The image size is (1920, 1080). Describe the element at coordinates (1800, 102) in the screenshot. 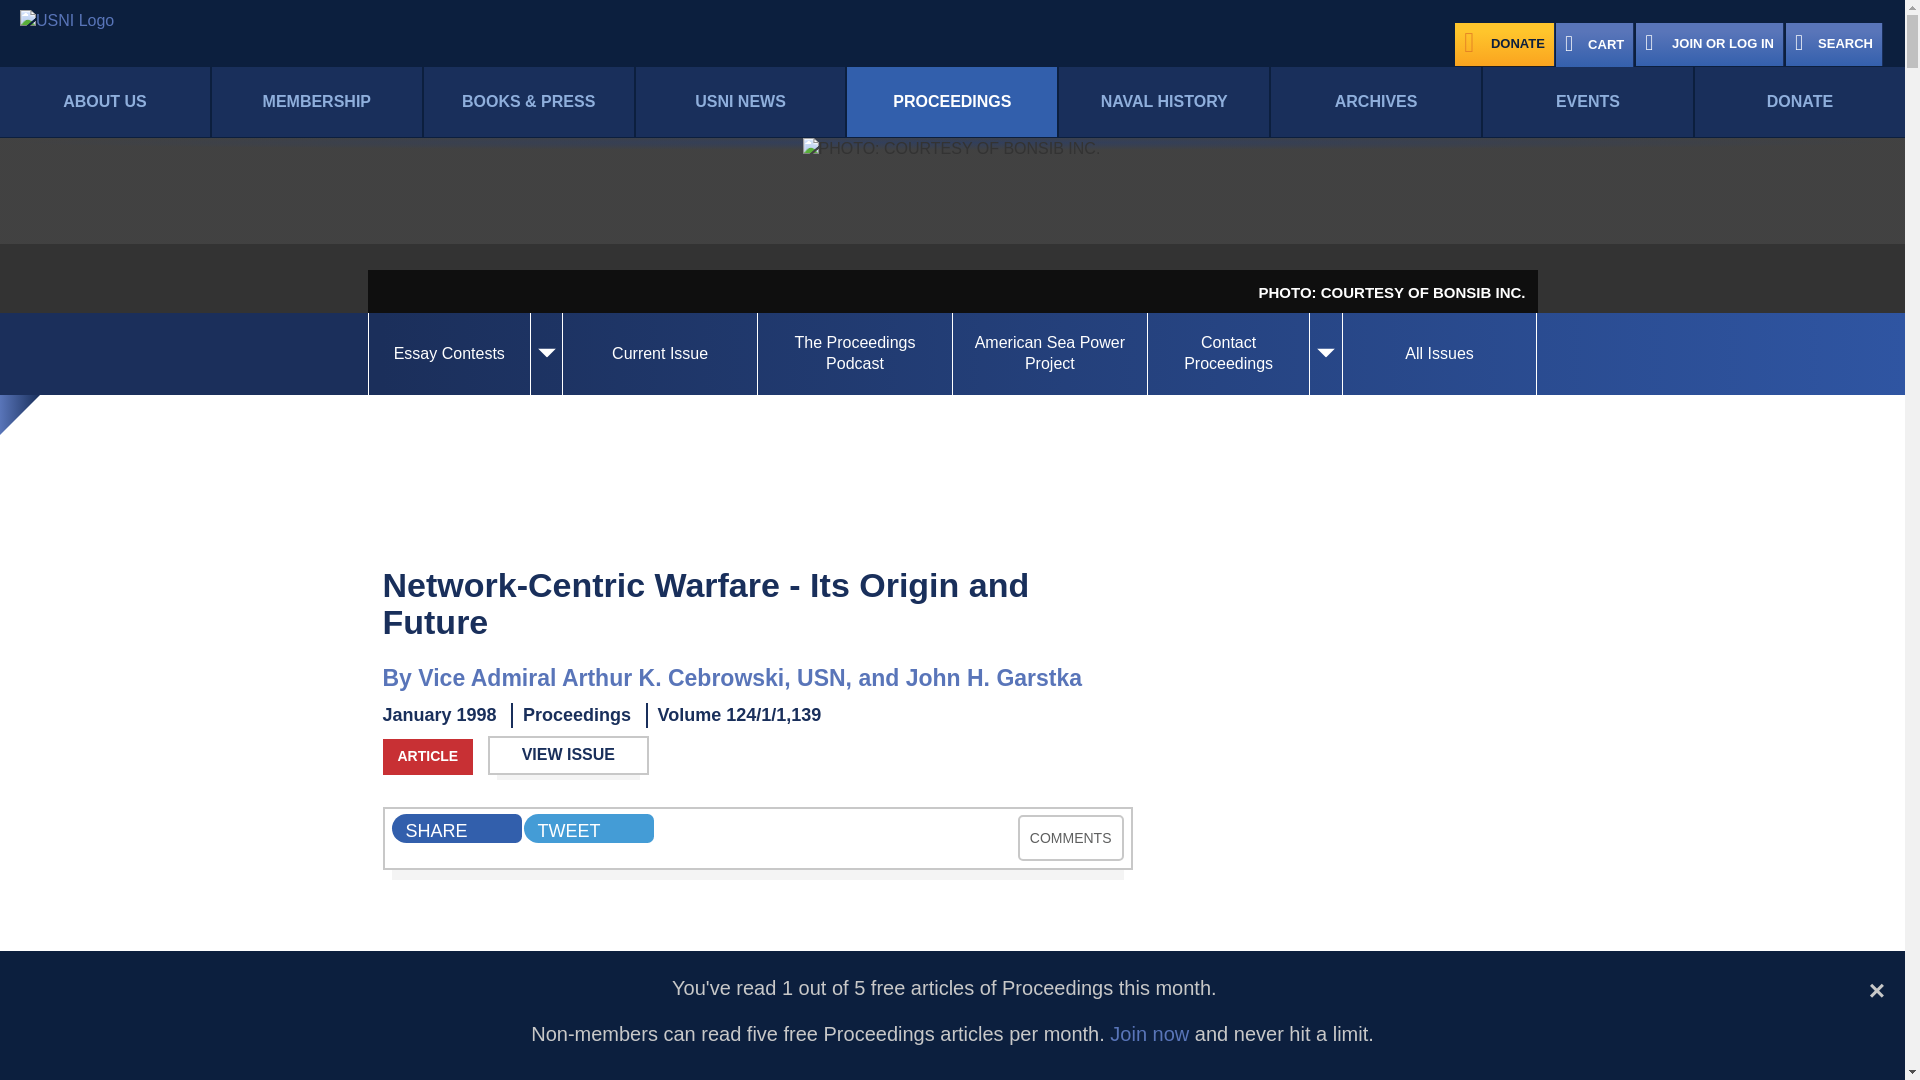

I see `DONATE` at that location.